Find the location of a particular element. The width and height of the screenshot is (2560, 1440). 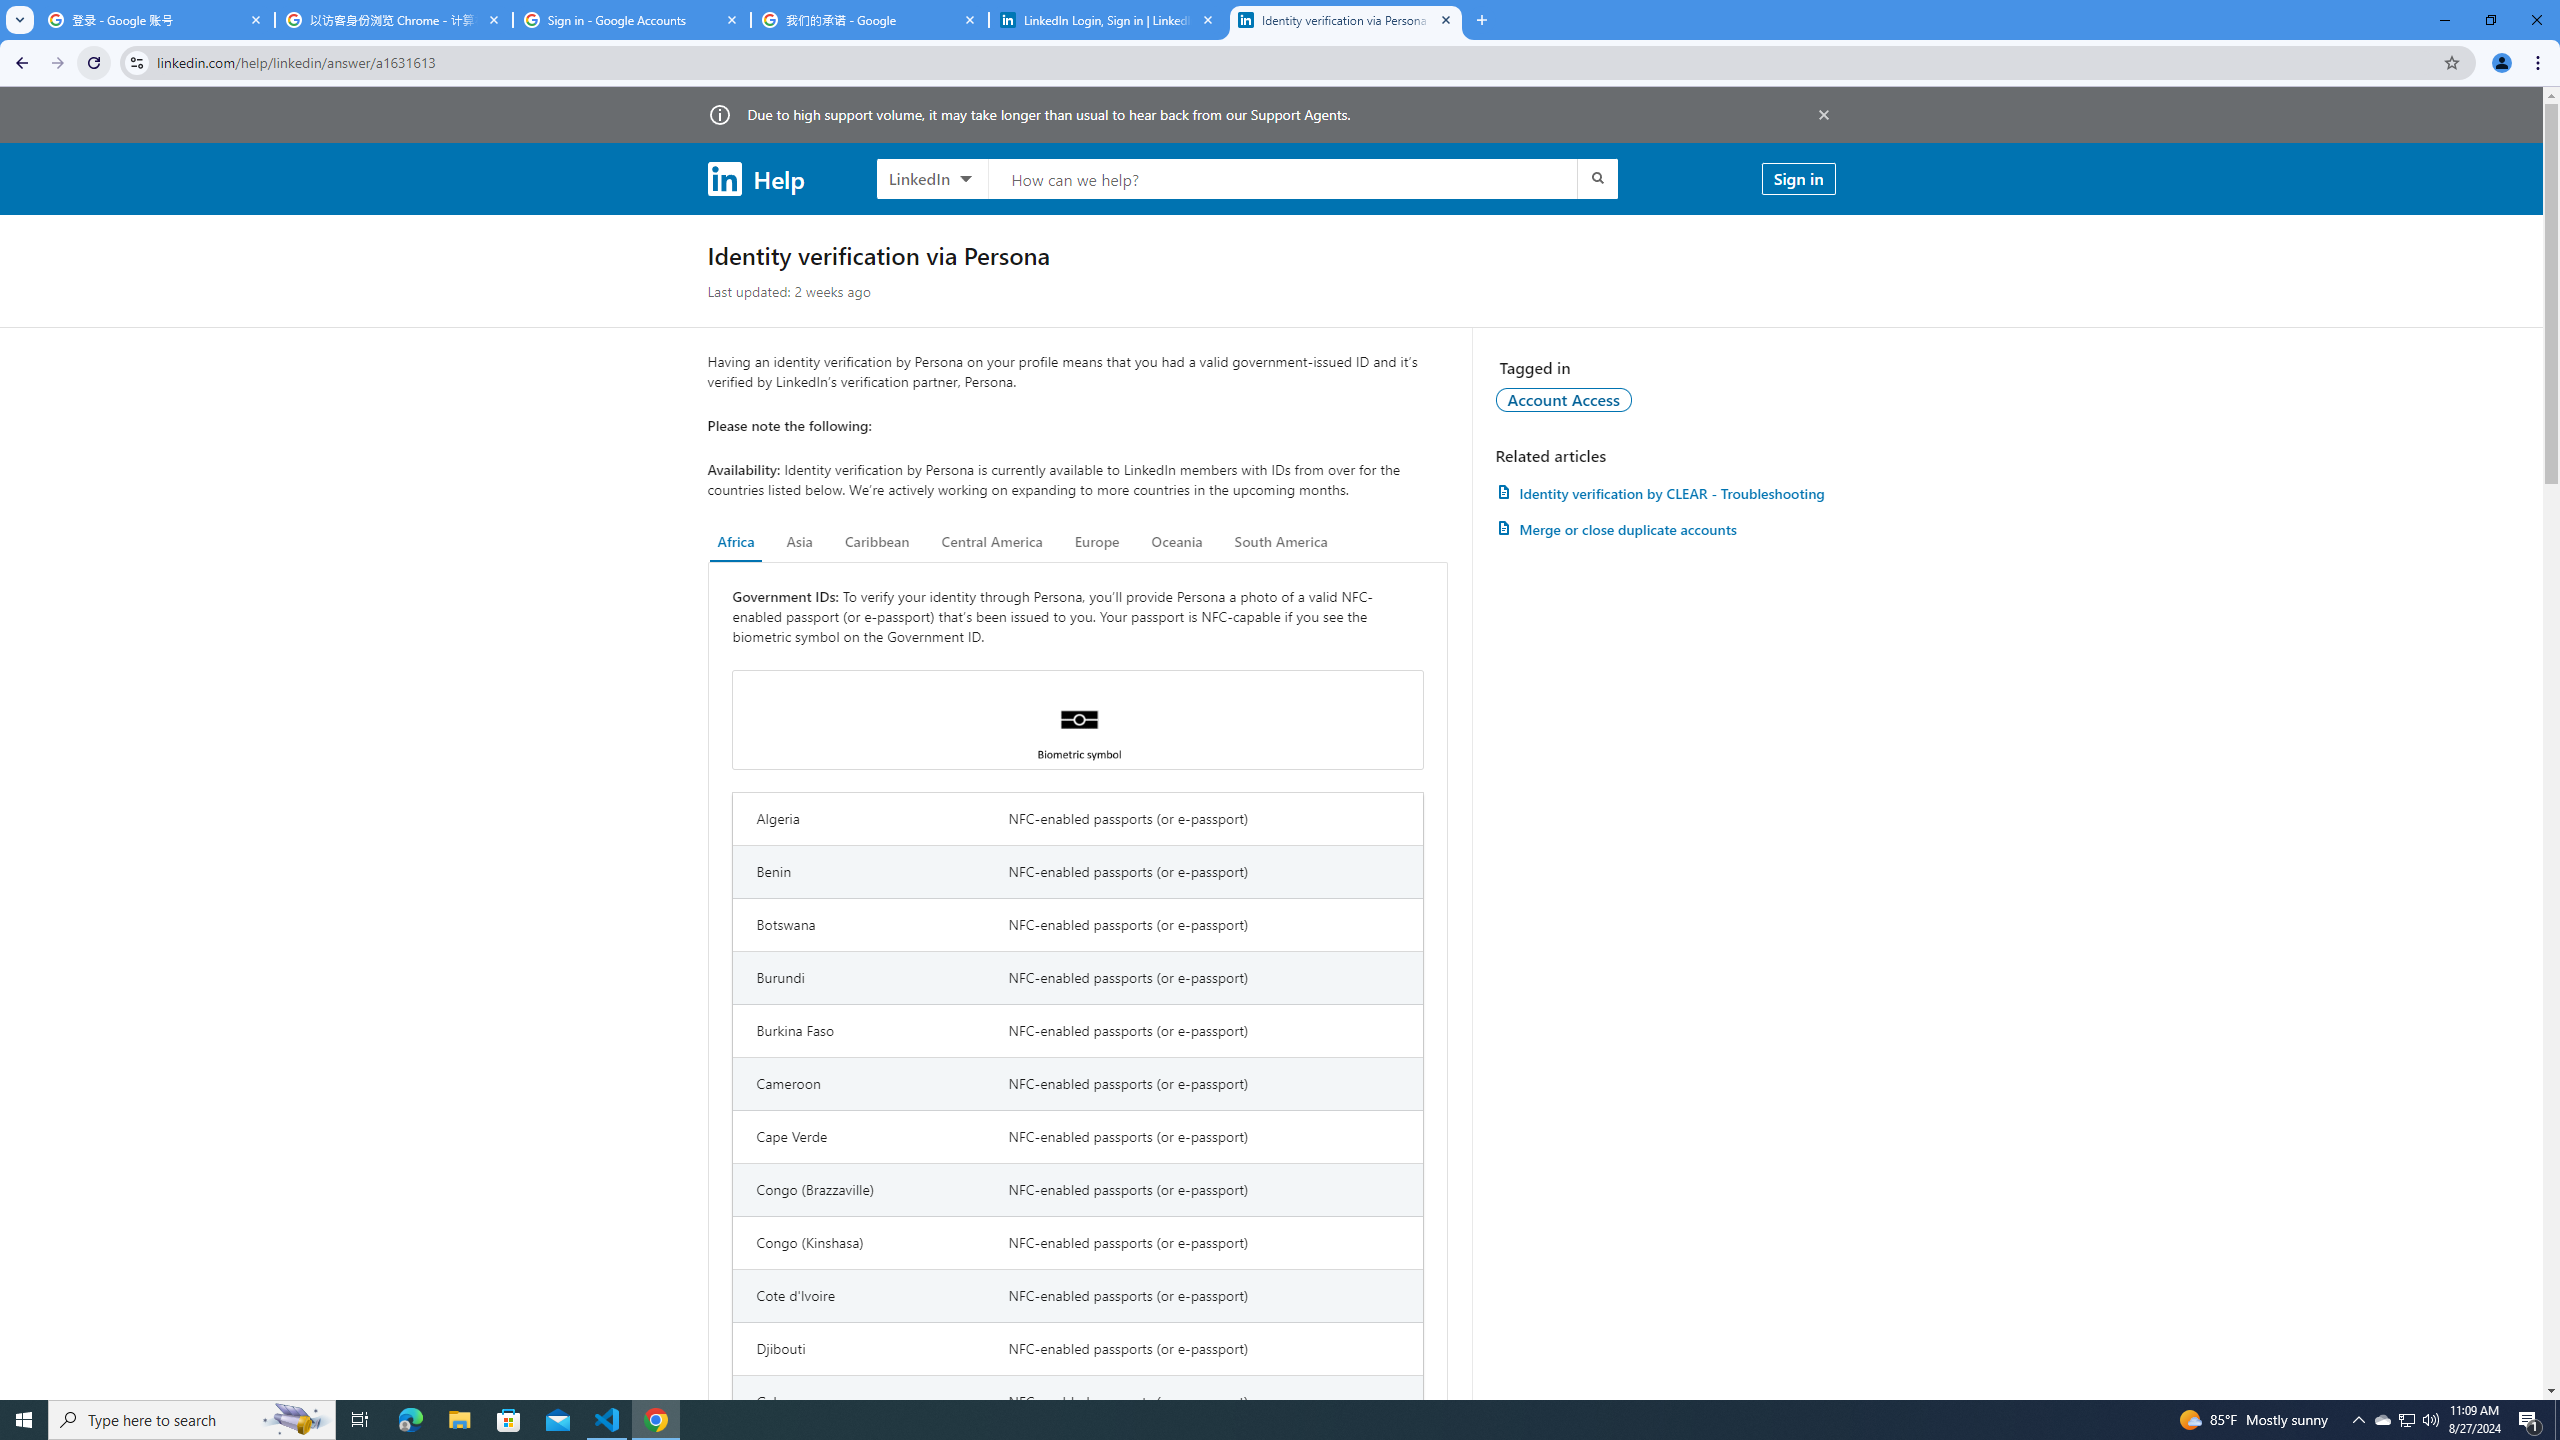

Submit search is located at coordinates (1596, 178).